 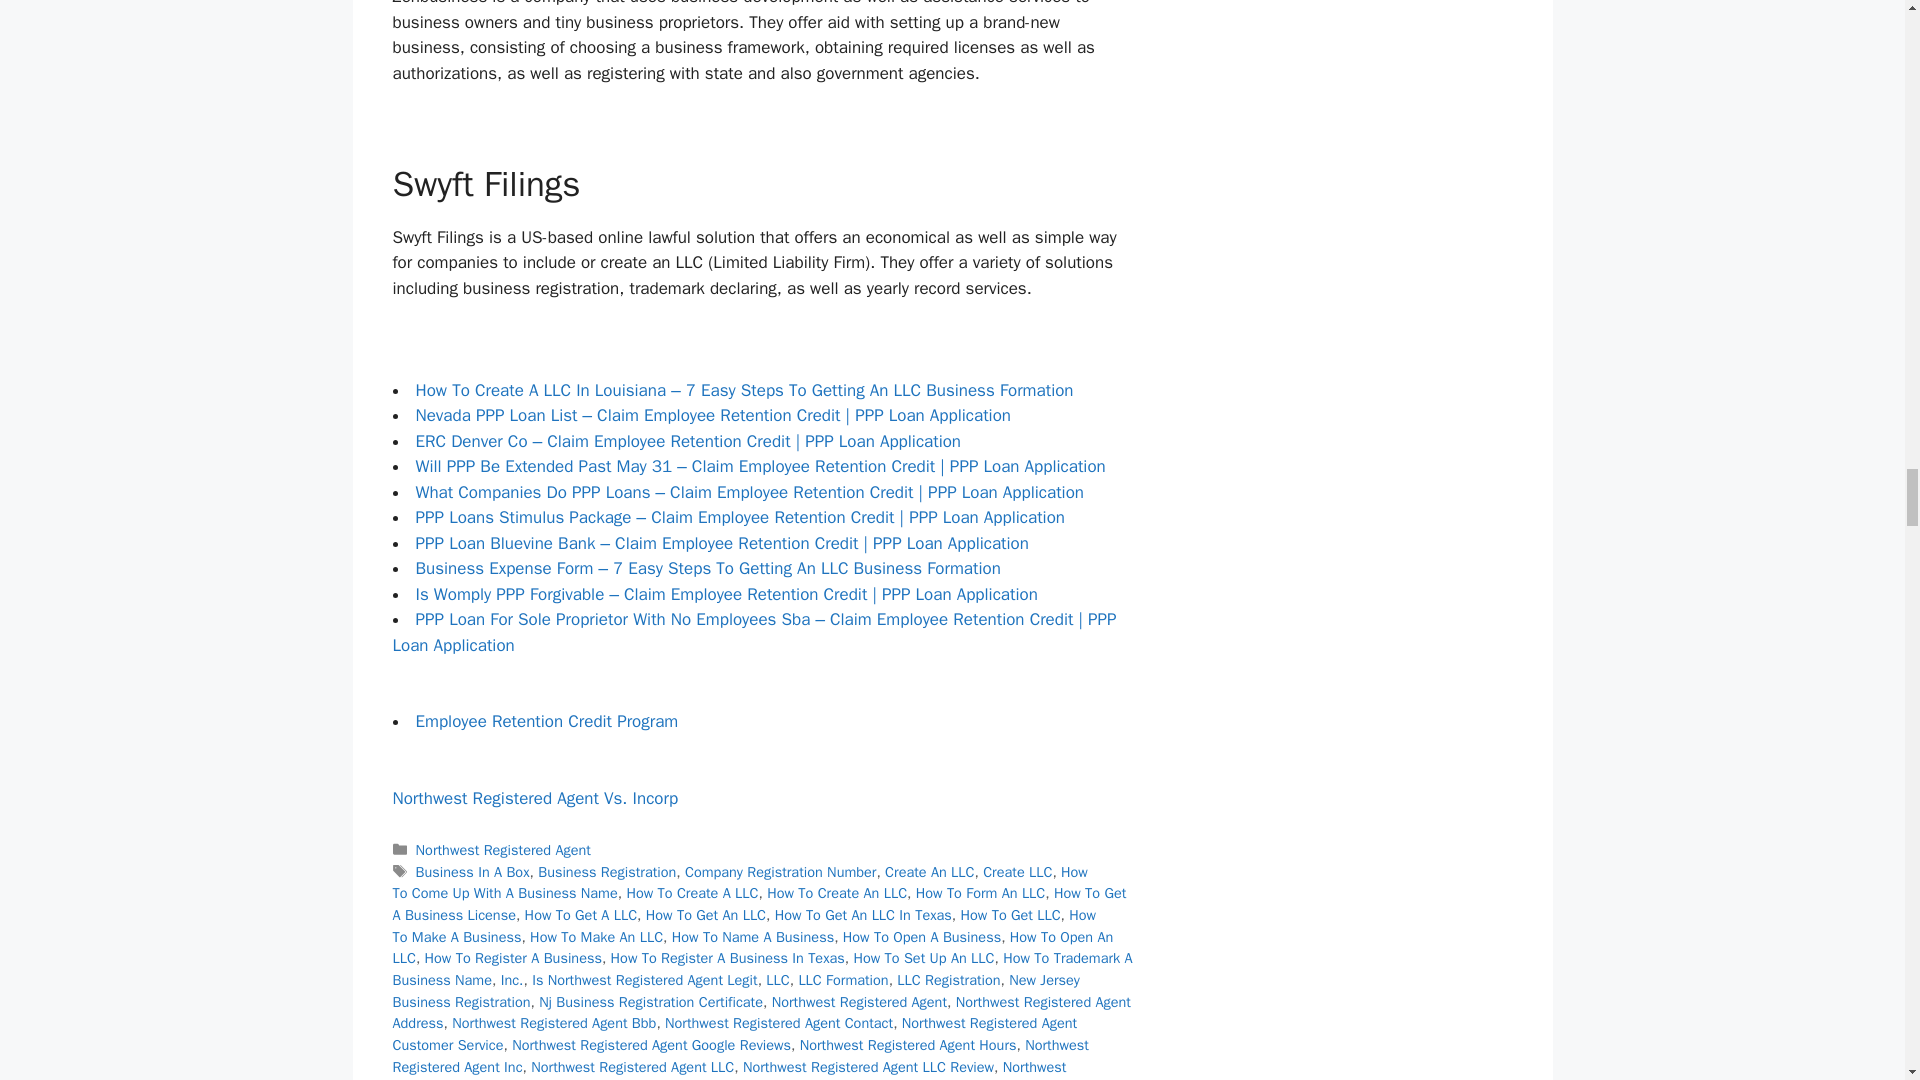 I want to click on Employee Retention Credit Program, so click(x=548, y=721).